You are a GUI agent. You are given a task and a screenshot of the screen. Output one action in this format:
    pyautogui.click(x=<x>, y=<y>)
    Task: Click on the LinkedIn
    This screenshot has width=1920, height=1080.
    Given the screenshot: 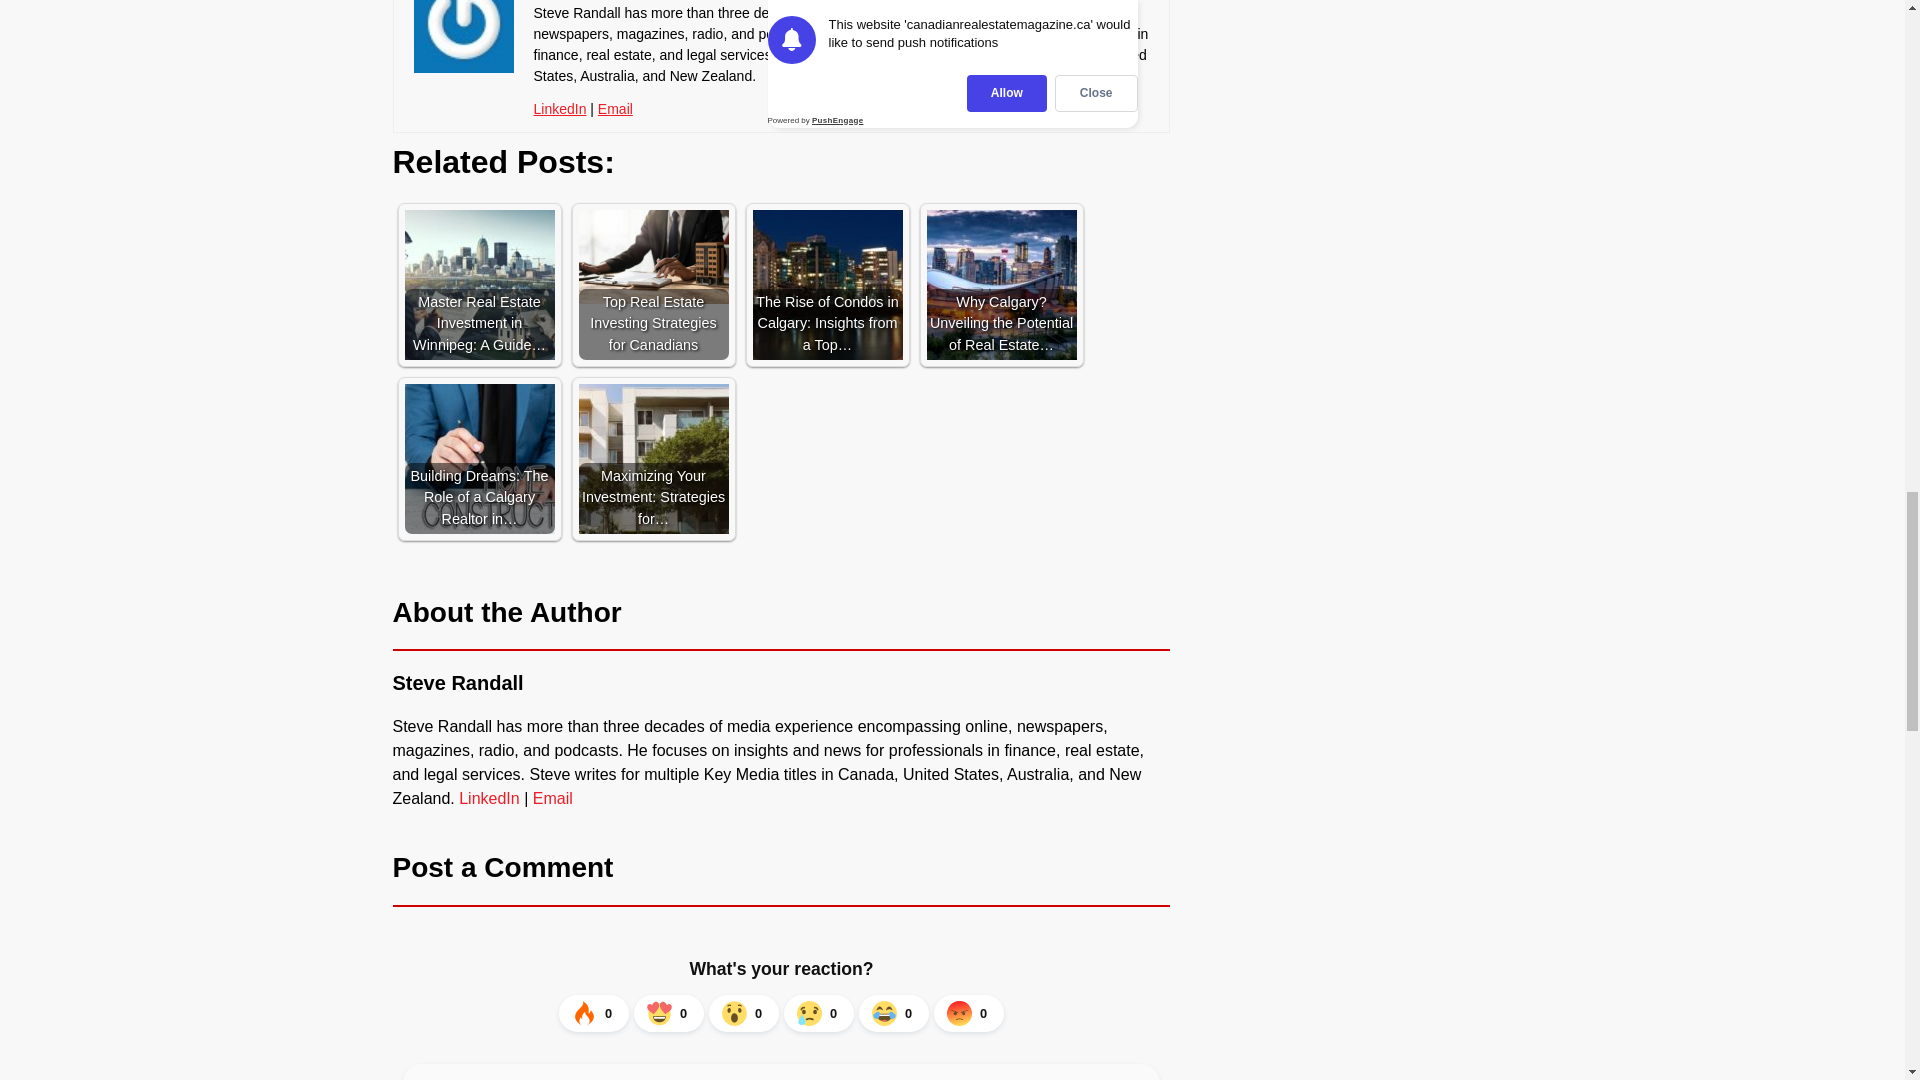 What is the action you would take?
    pyautogui.click(x=560, y=108)
    